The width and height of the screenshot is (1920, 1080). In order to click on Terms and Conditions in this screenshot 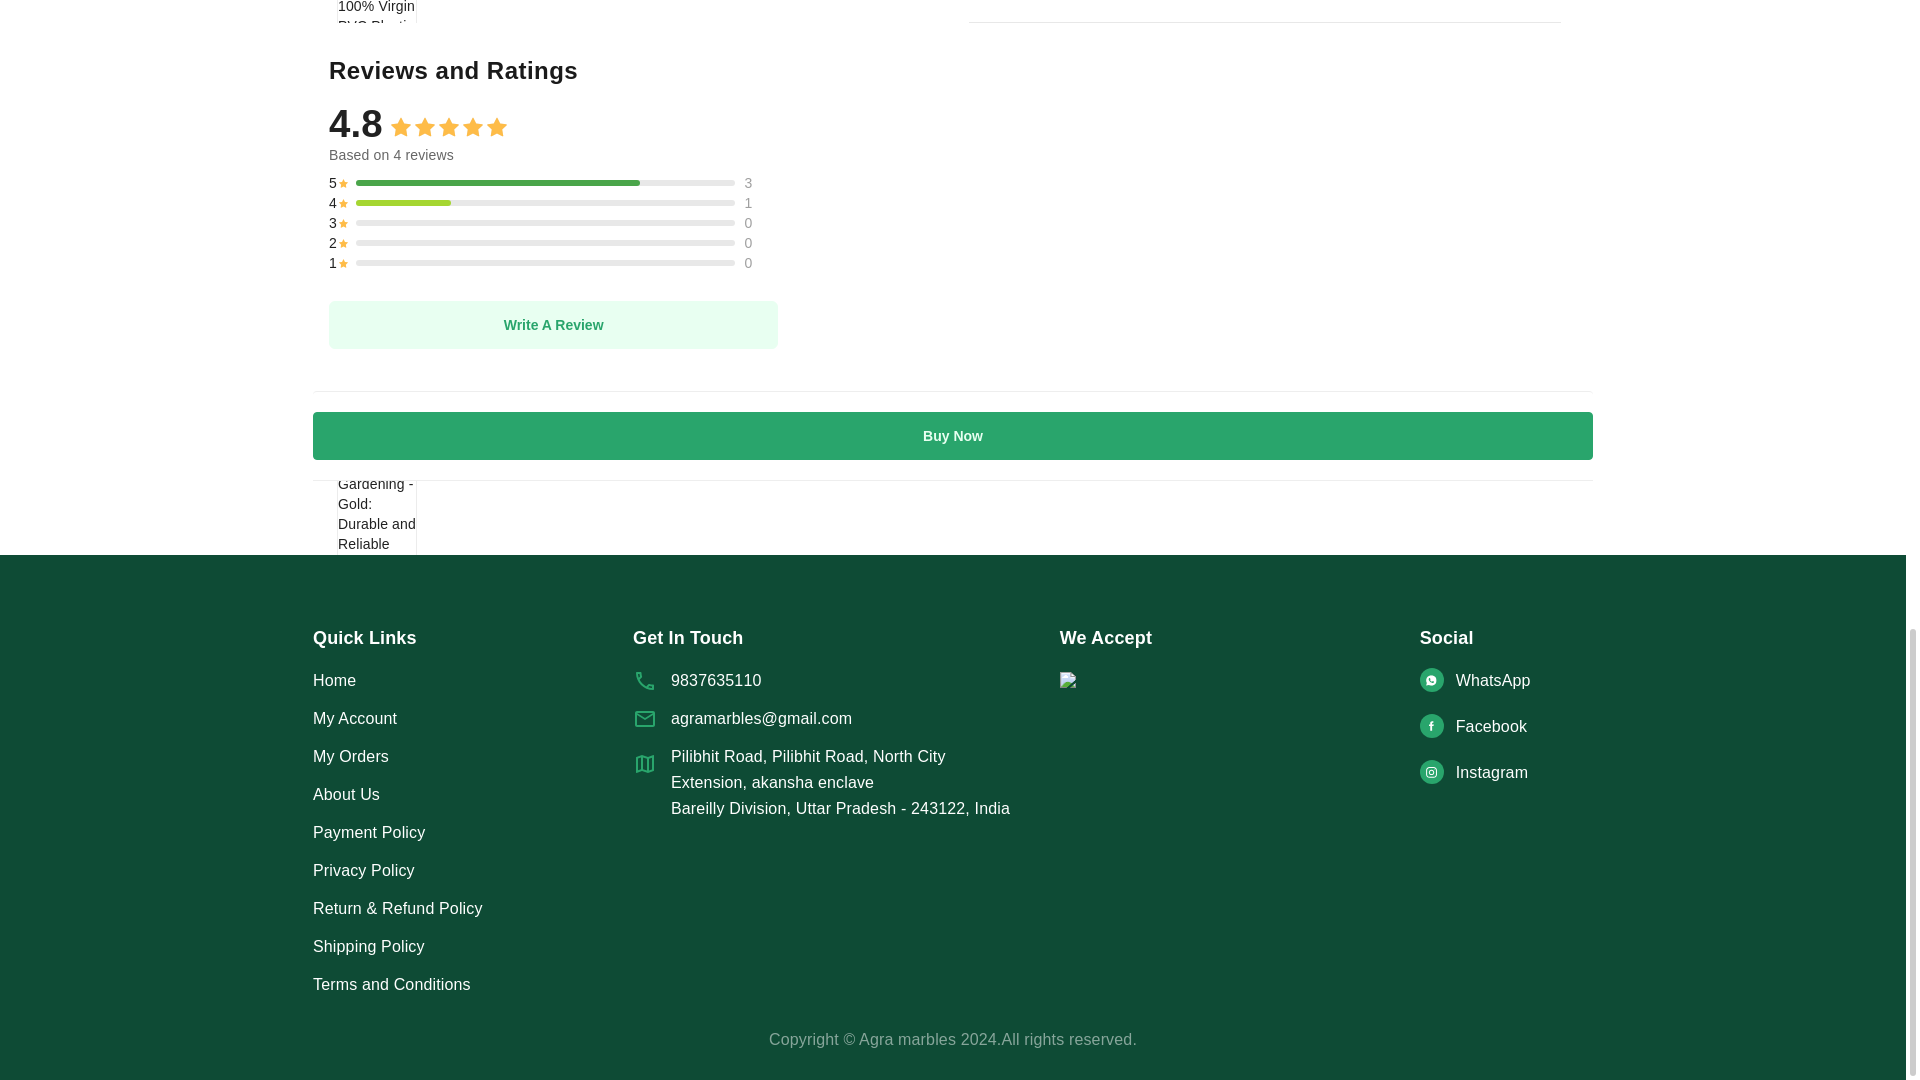, I will do `click(472, 984)`.